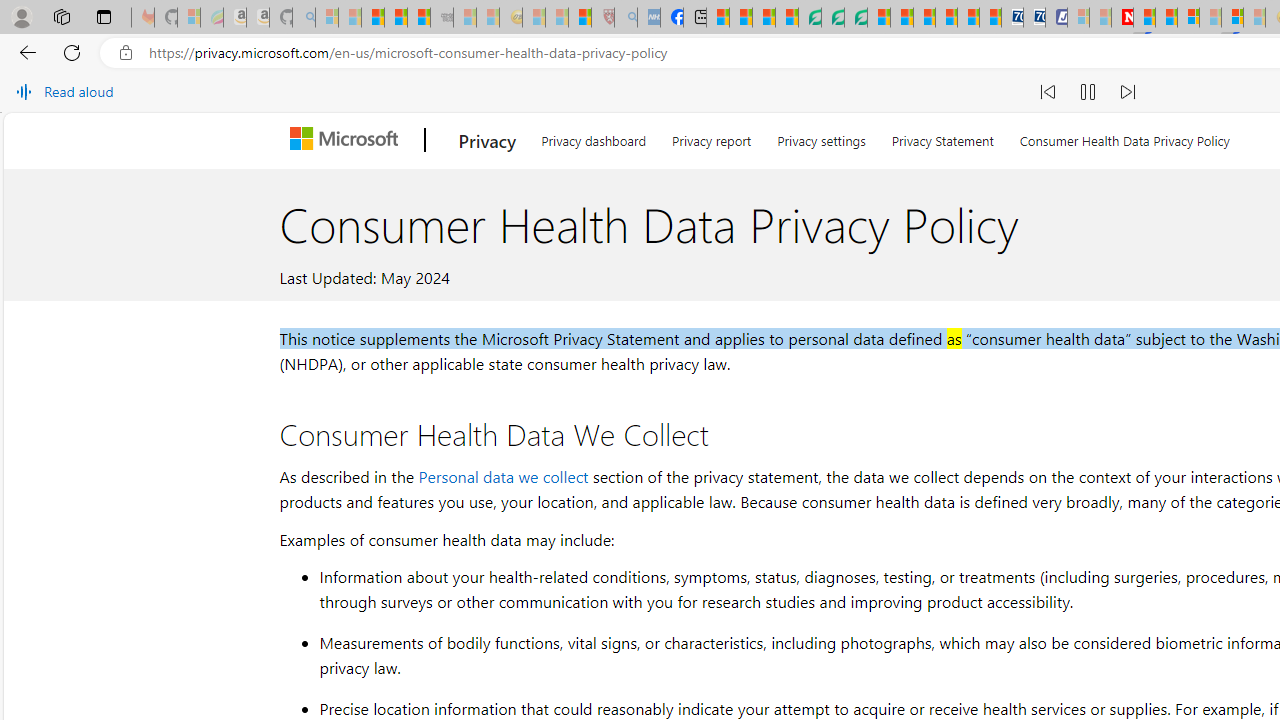  I want to click on Privacy dashboard, so click(594, 138).